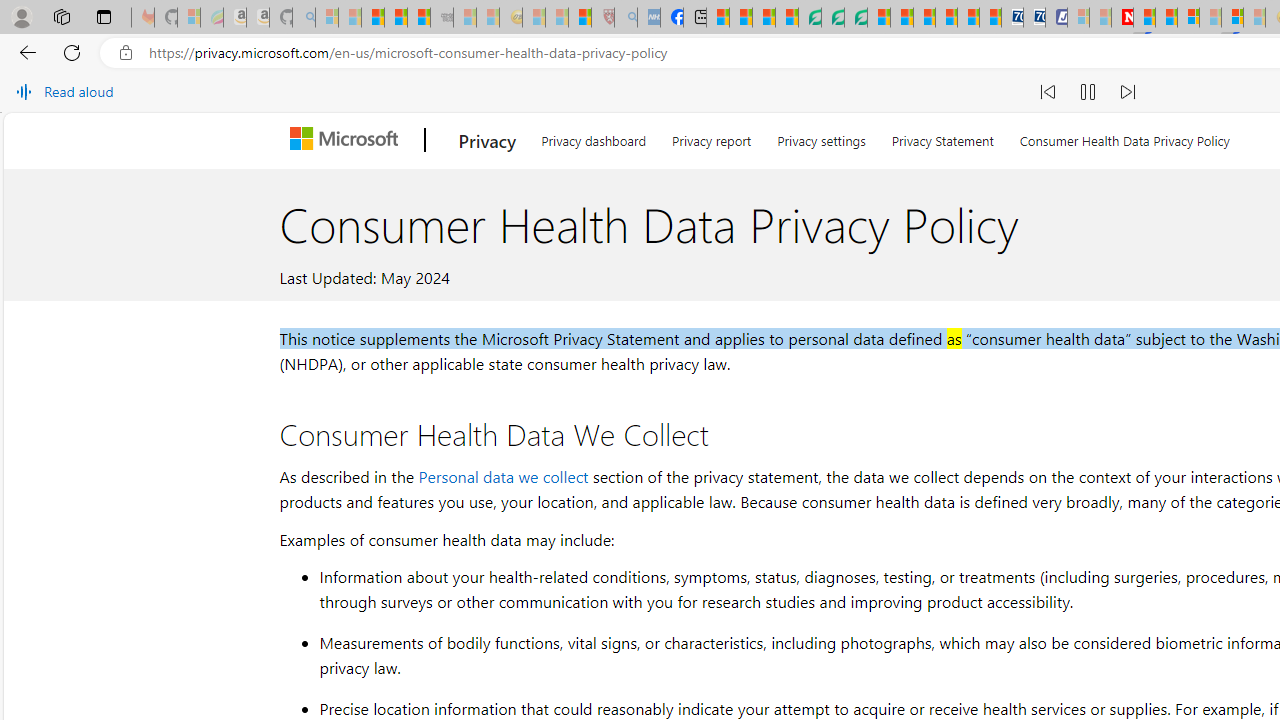  I want to click on Privacy dashboard, so click(594, 138).